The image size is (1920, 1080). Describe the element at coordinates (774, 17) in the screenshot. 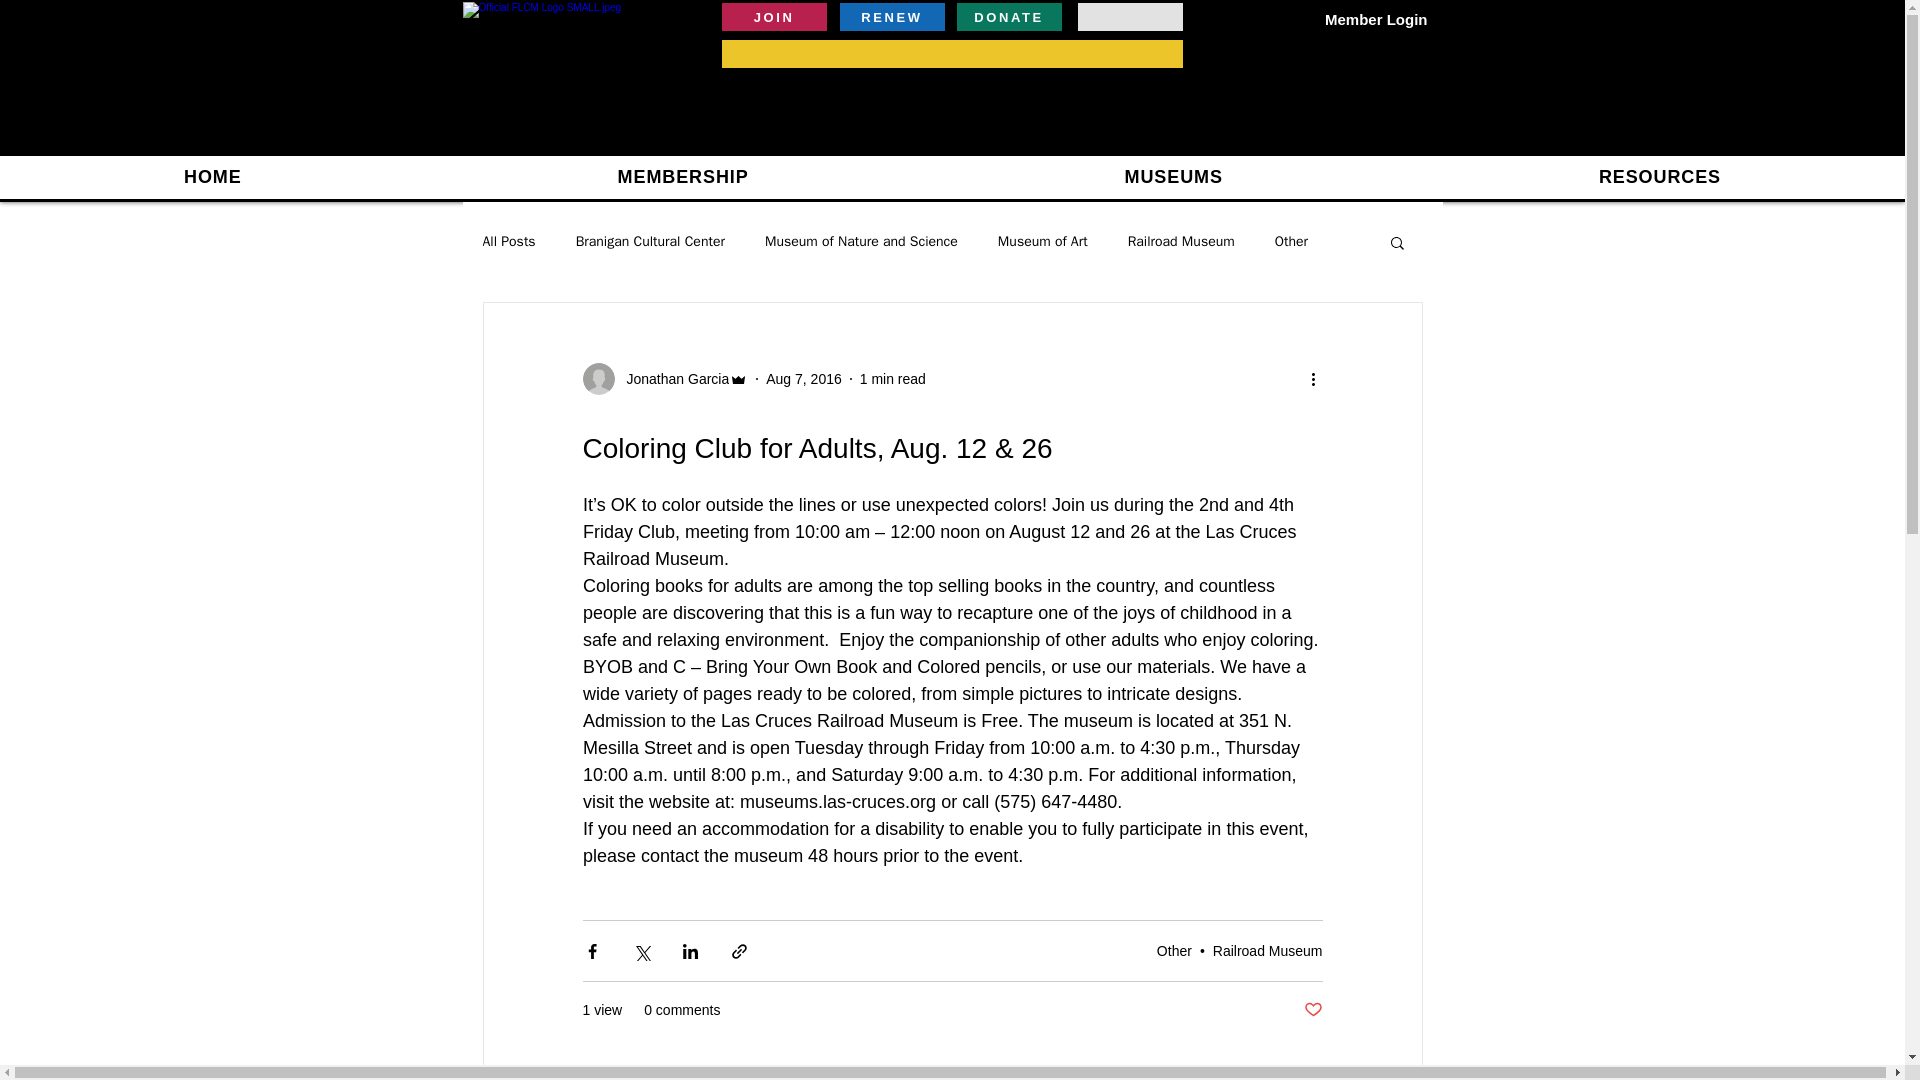

I see `JOIN` at that location.